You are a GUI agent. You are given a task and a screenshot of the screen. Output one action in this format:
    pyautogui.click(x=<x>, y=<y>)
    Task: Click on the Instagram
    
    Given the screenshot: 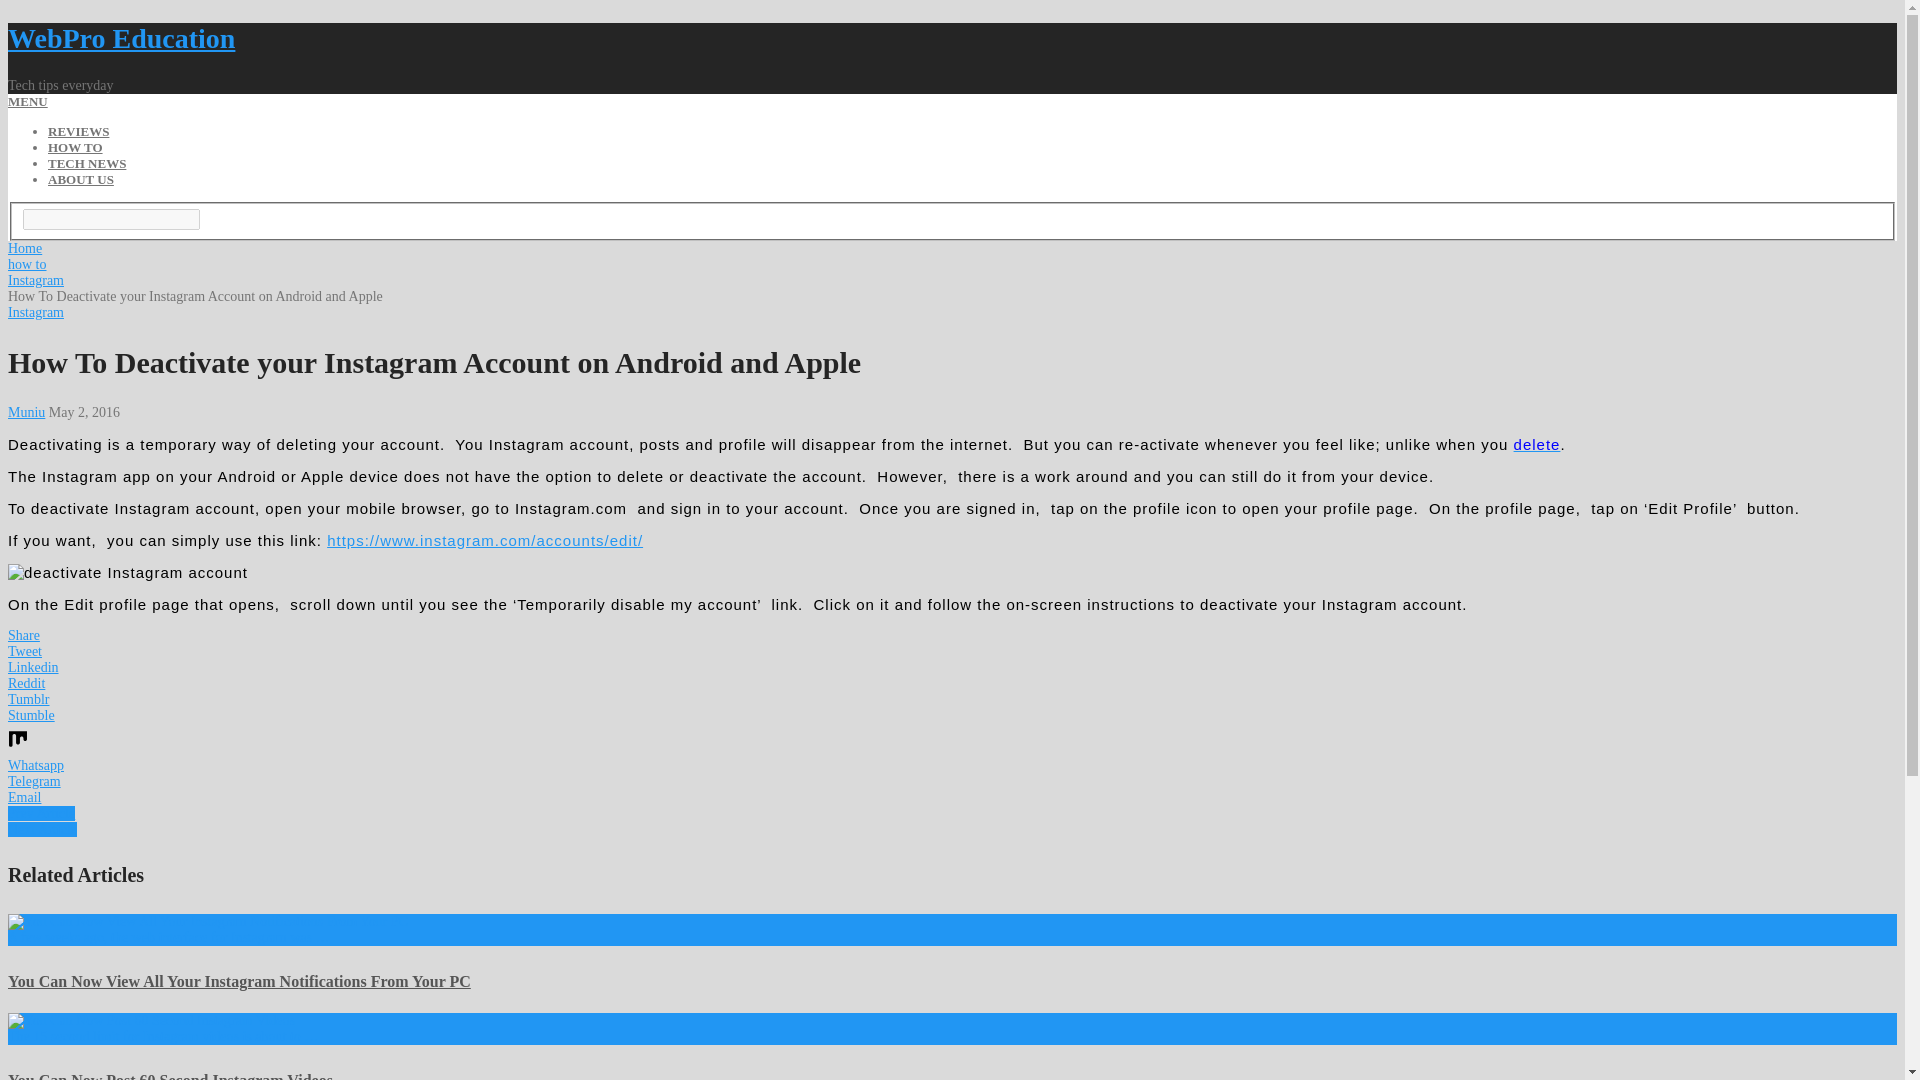 What is the action you would take?
    pyautogui.click(x=35, y=312)
    